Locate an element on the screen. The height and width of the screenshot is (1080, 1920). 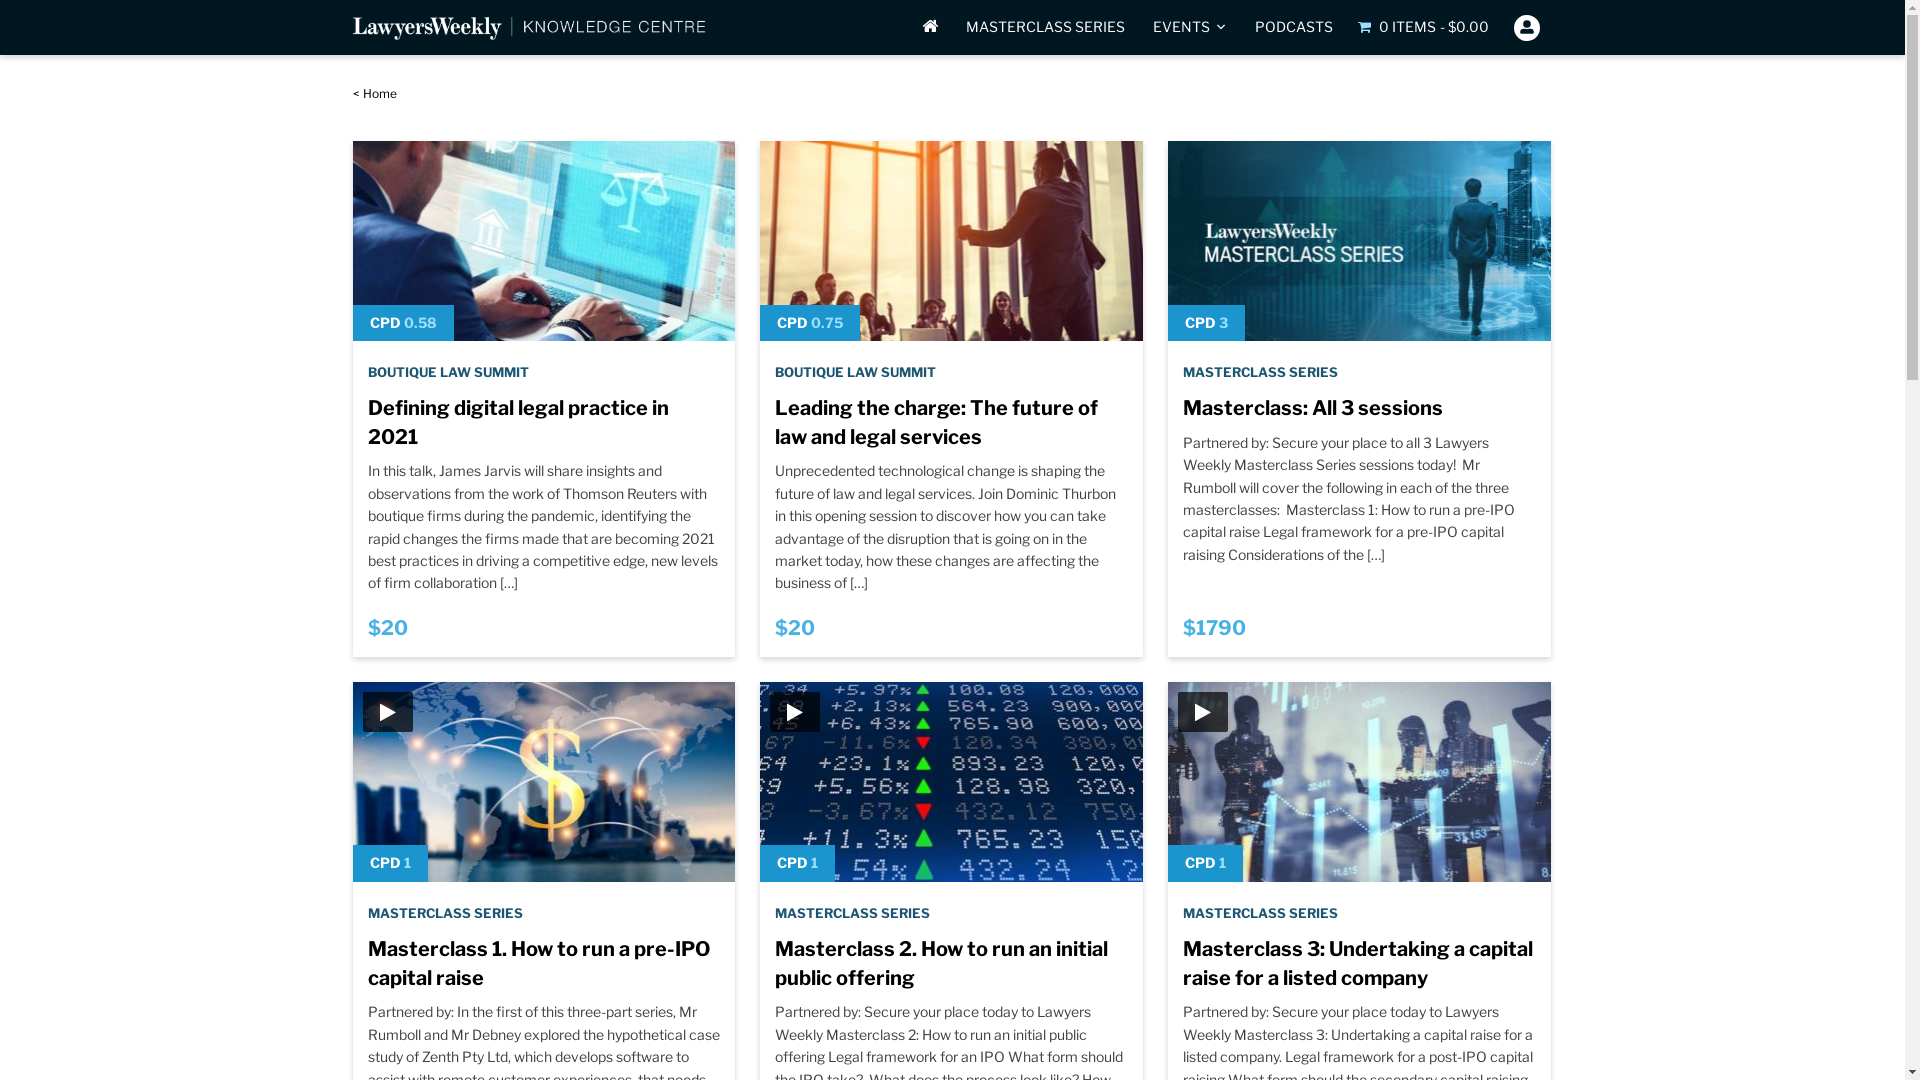
CPD 0.58 is located at coordinates (544, 240).